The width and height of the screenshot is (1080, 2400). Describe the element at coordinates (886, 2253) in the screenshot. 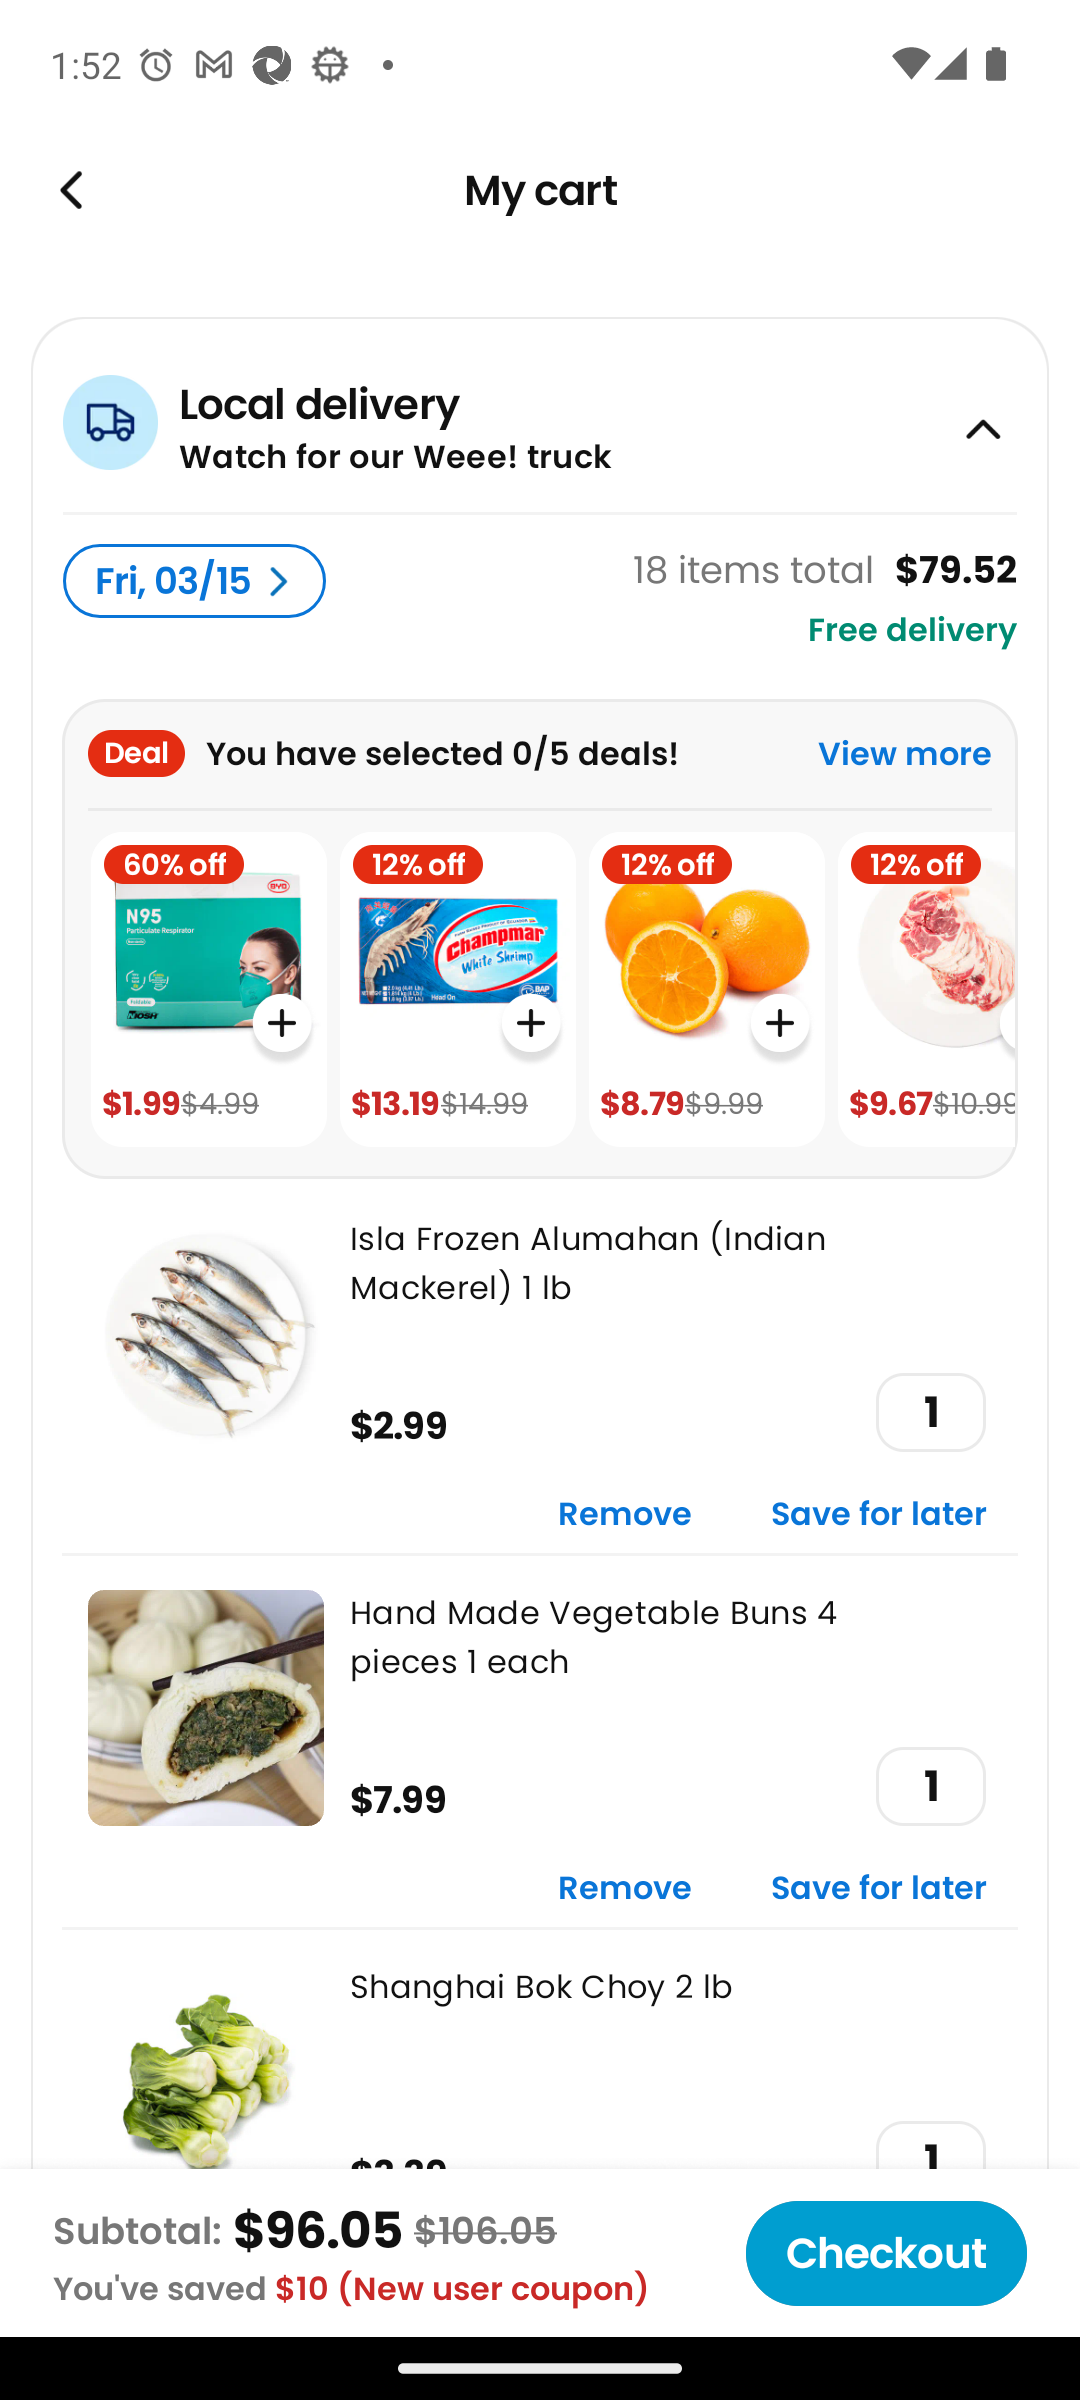

I see `Checkout` at that location.